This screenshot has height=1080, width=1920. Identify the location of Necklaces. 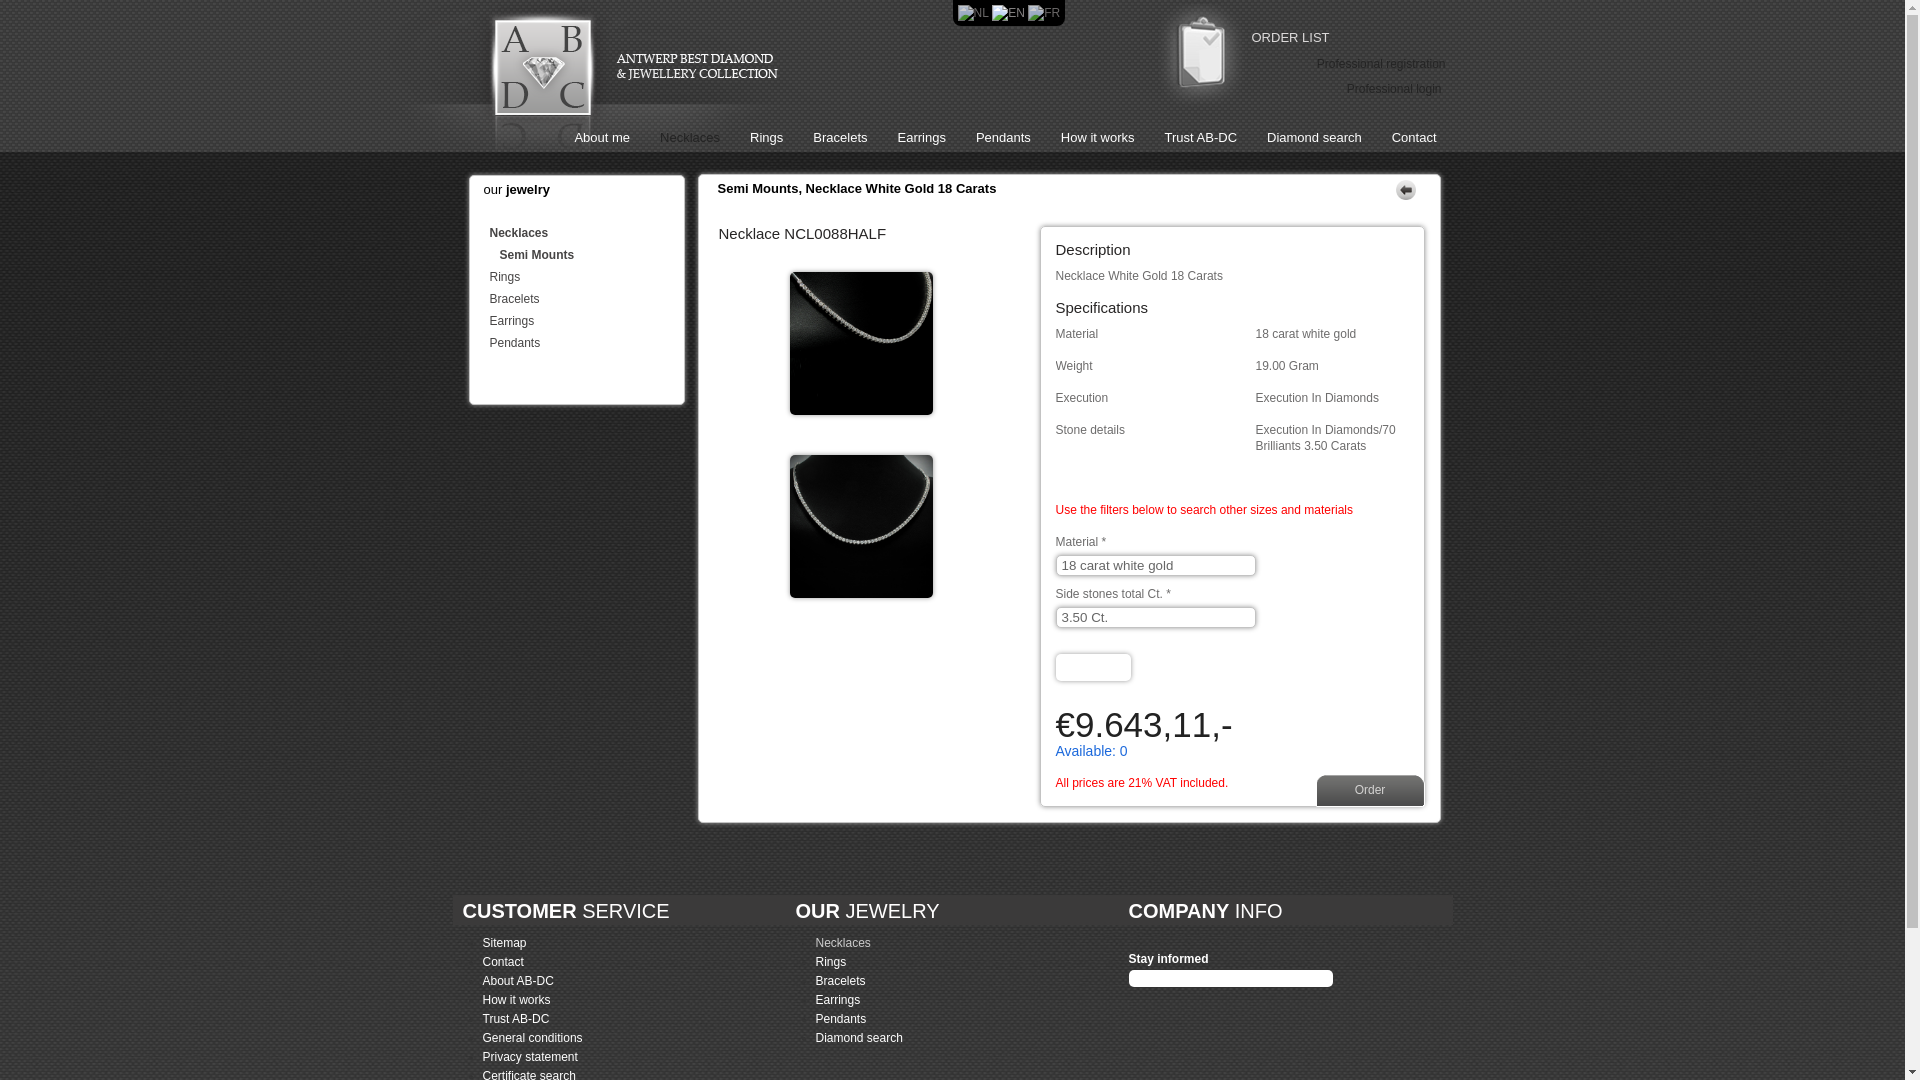
(587, 233).